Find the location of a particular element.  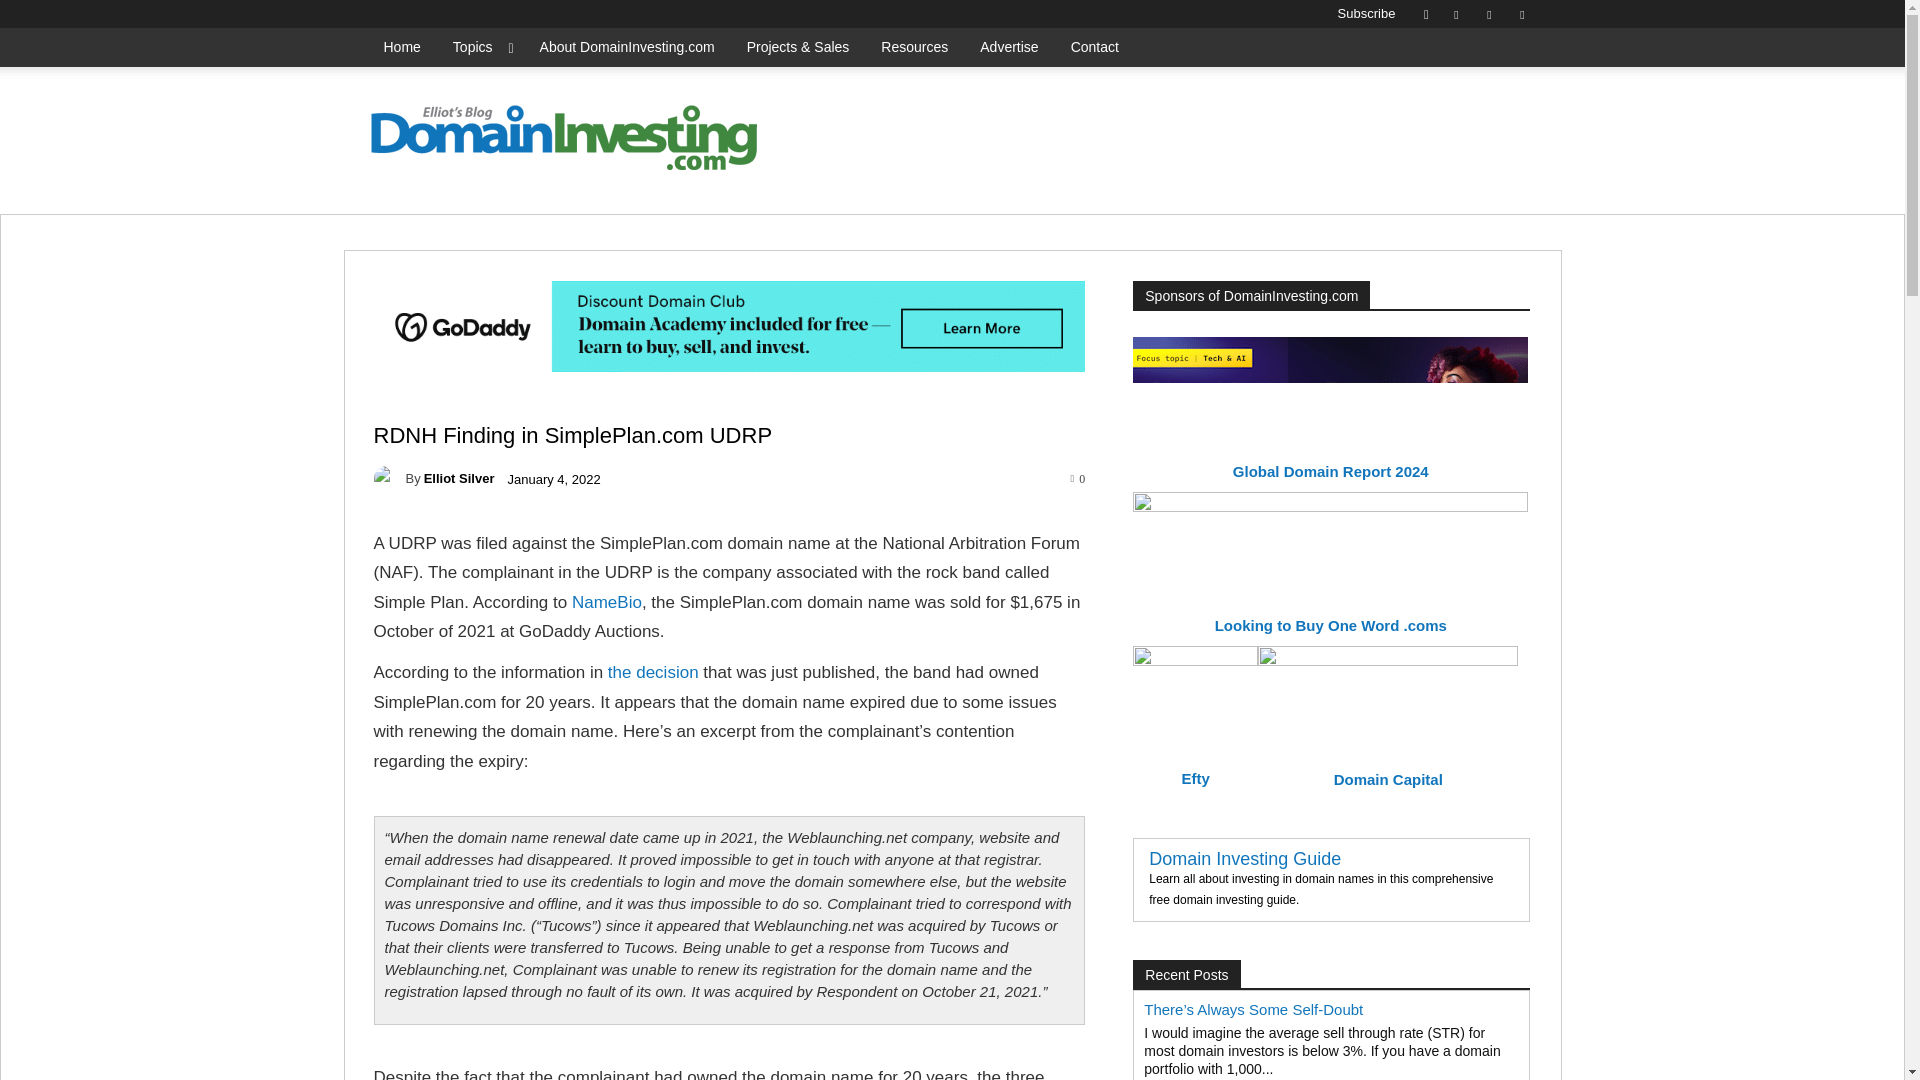

Twitter is located at coordinates (1522, 14).